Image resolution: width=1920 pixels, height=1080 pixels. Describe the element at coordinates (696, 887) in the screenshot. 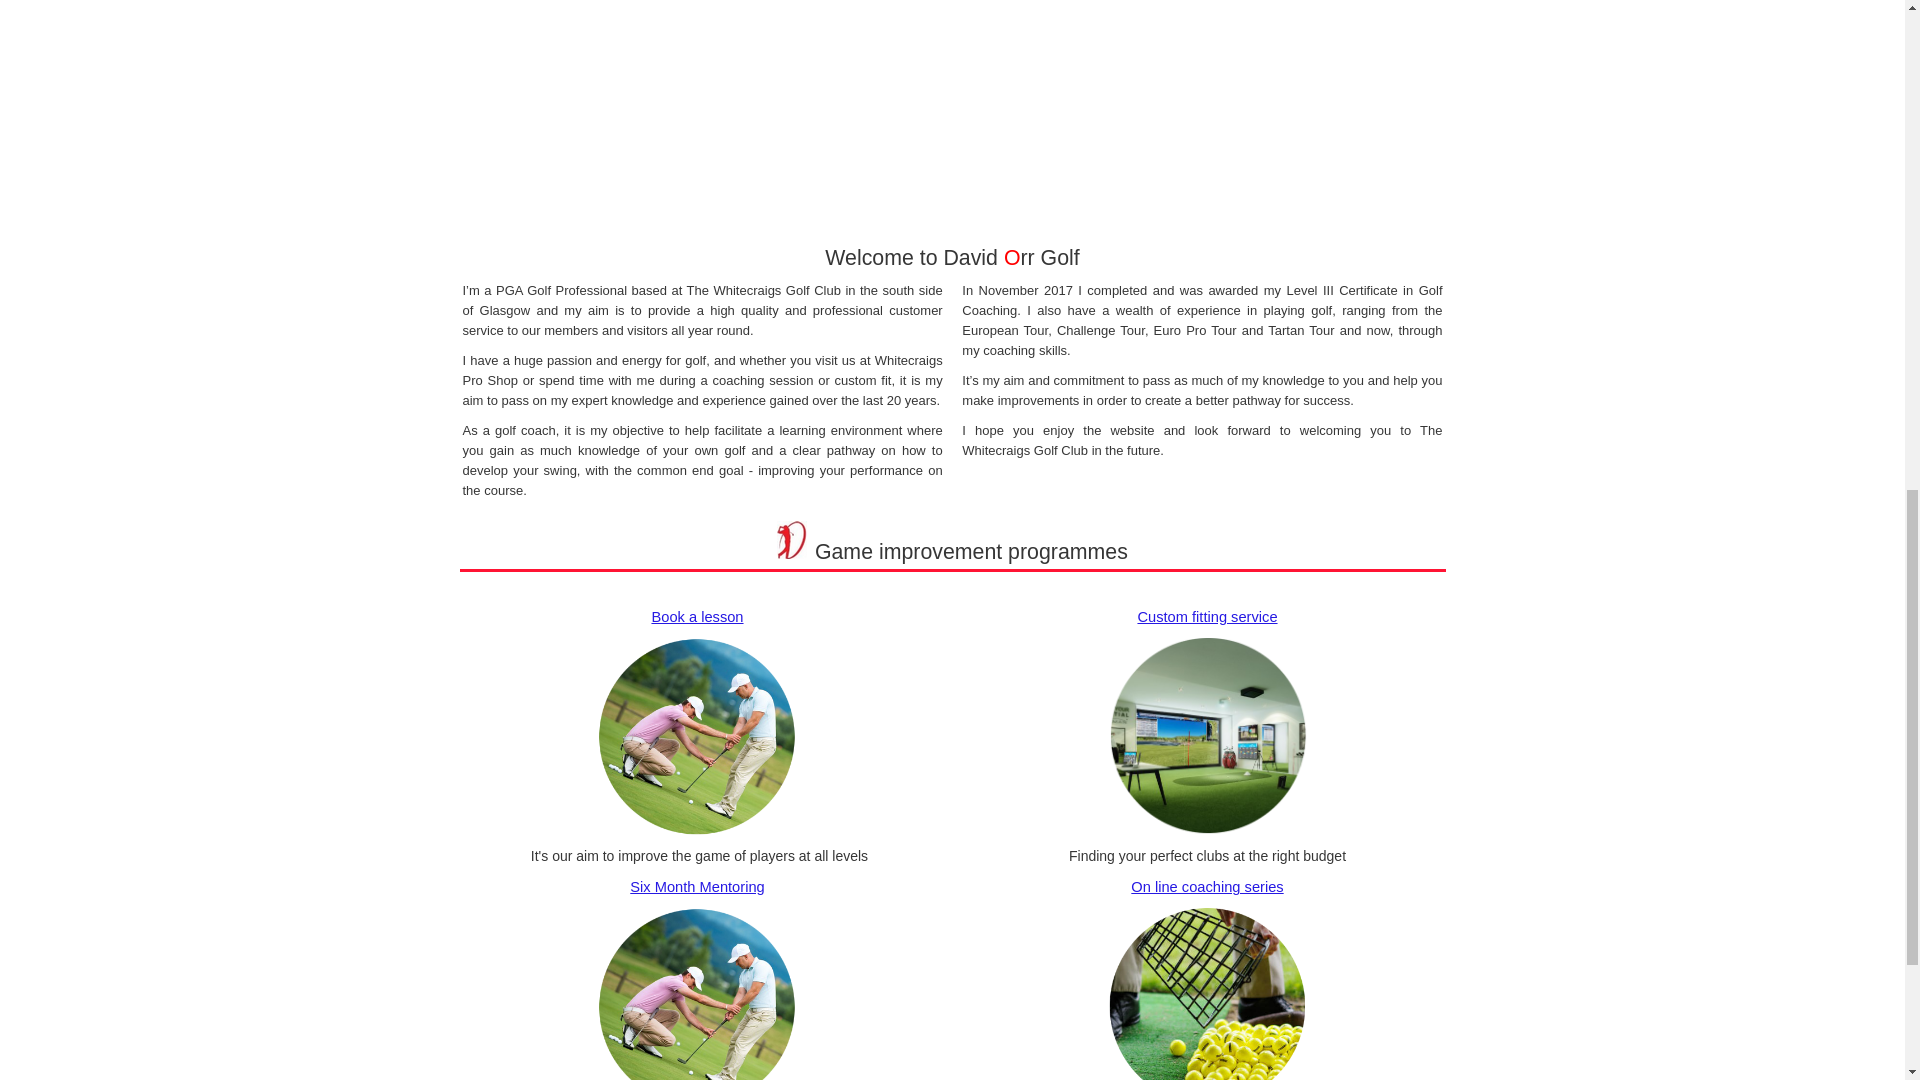

I see `Six Month Mentoring` at that location.